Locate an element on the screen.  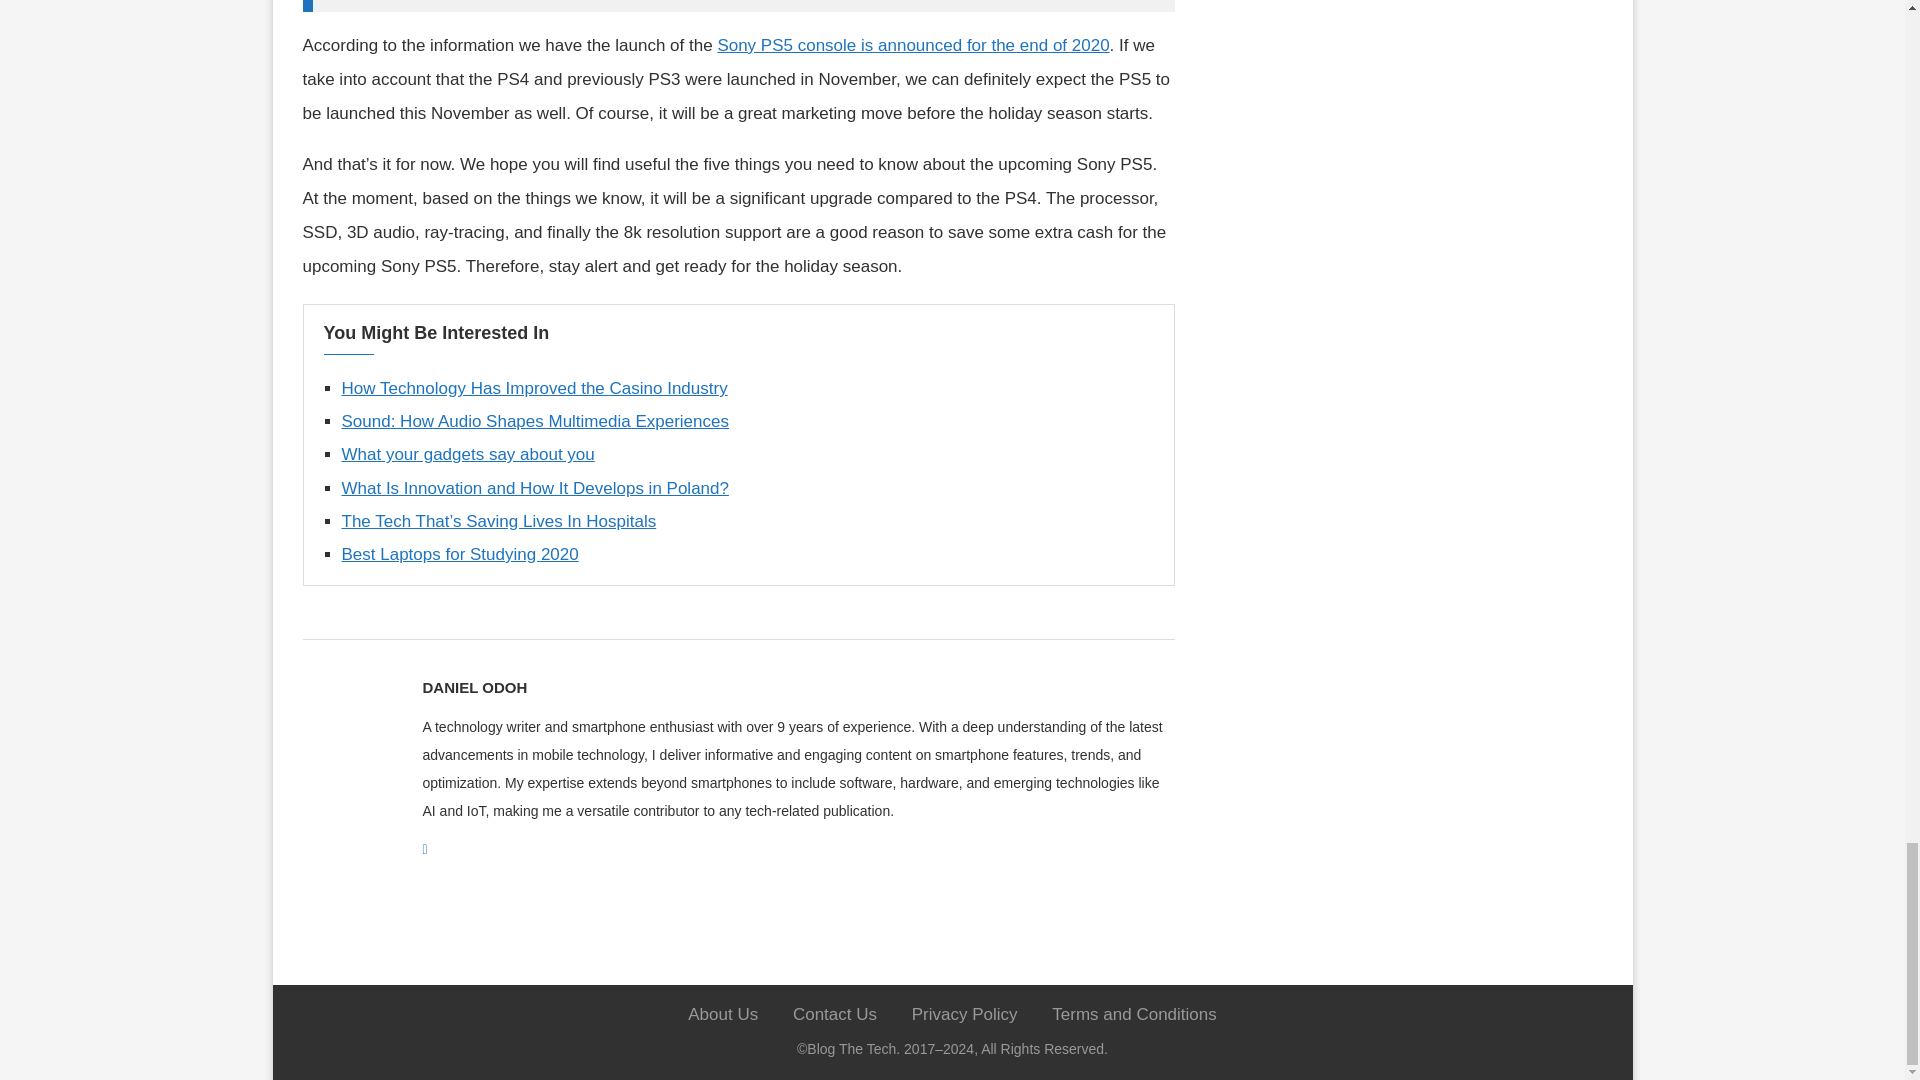
Best Laptops for Studying 2020 is located at coordinates (460, 554).